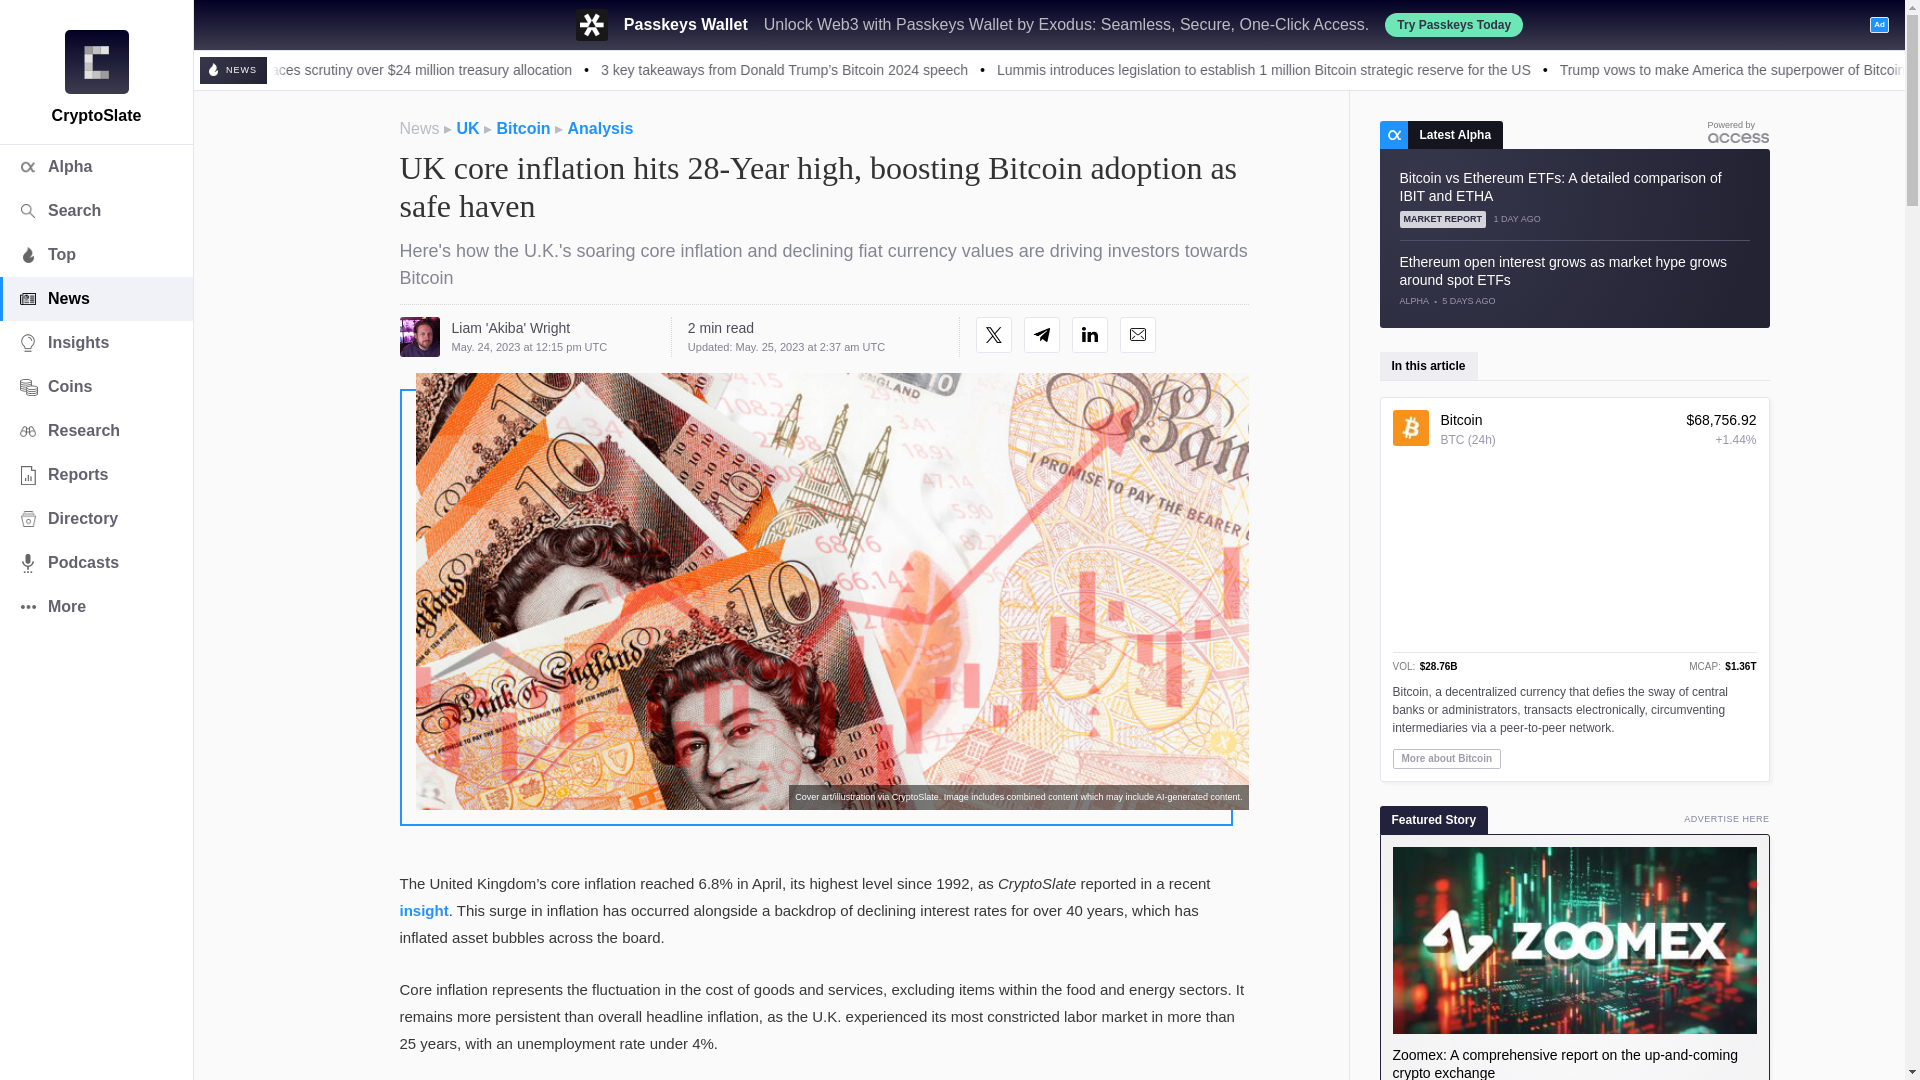  I want to click on Research, so click(96, 430).